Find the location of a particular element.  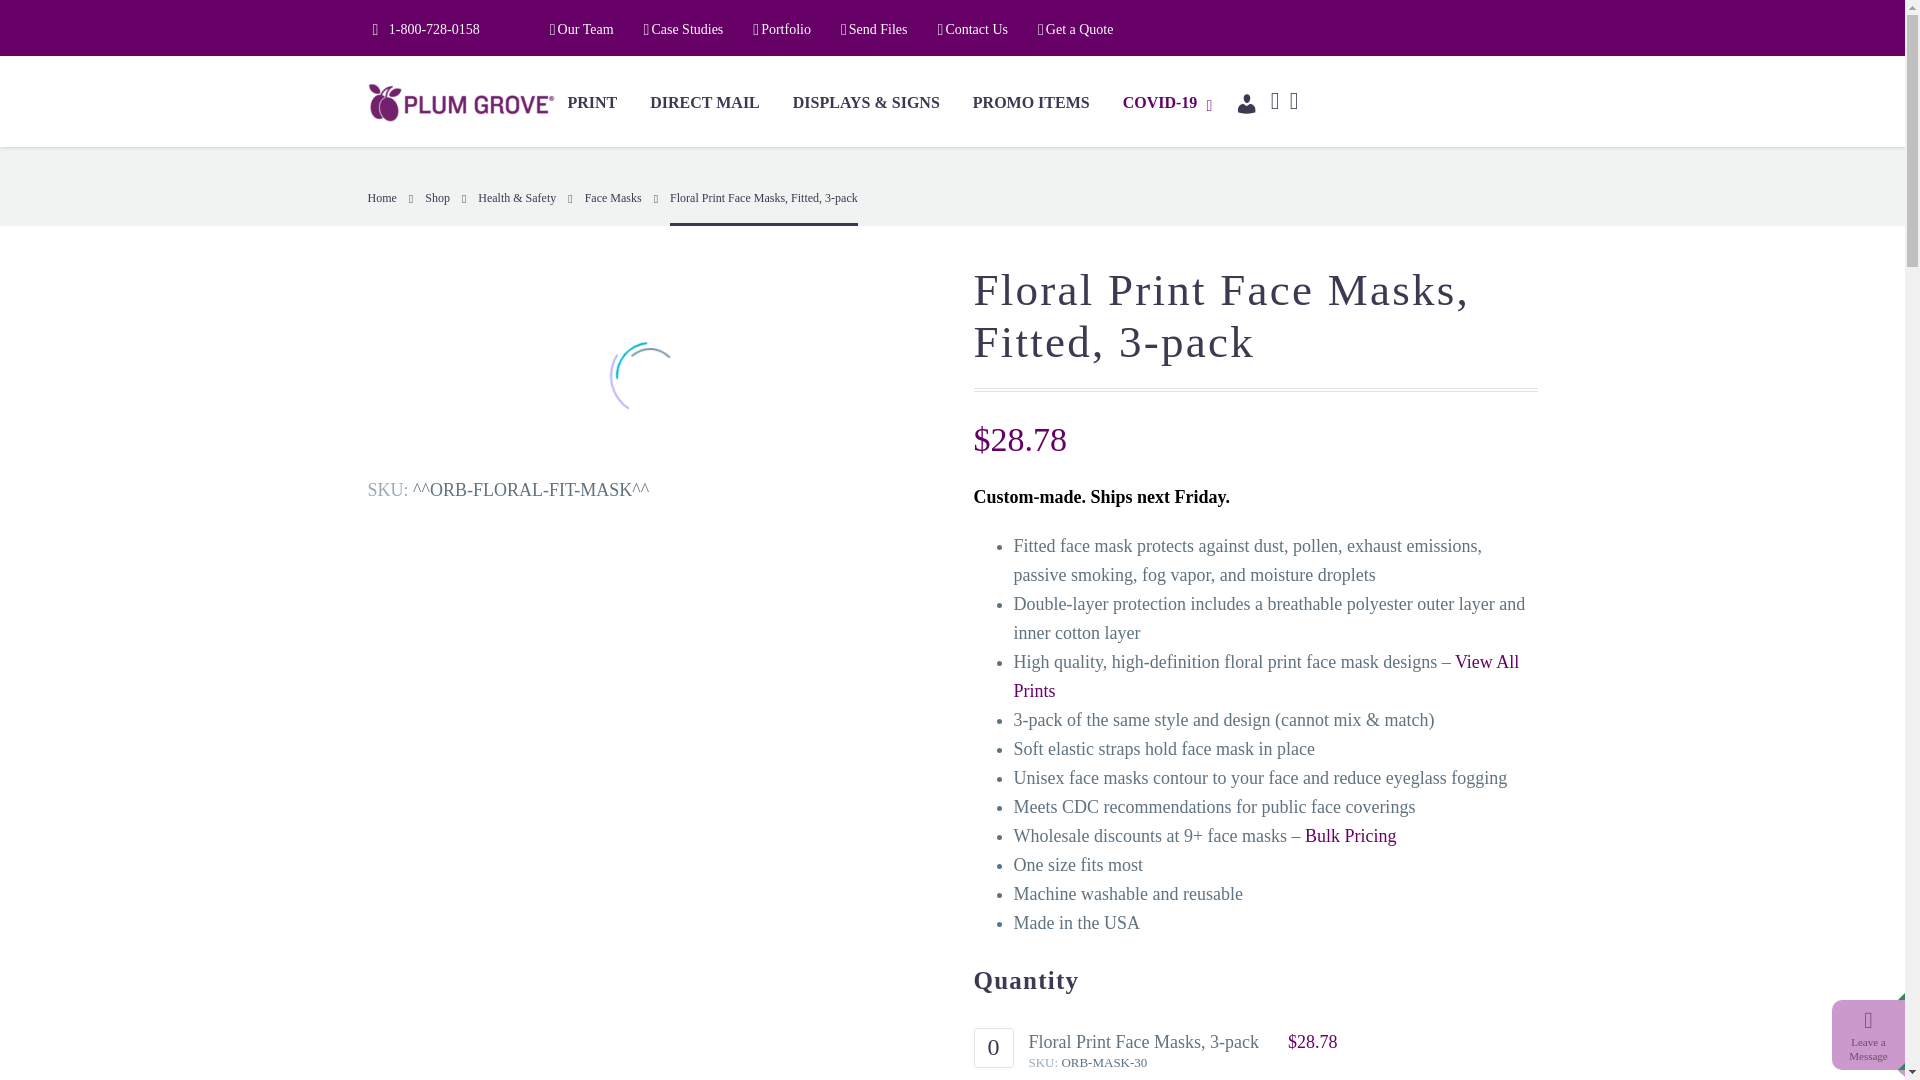

PRINT is located at coordinates (596, 103).